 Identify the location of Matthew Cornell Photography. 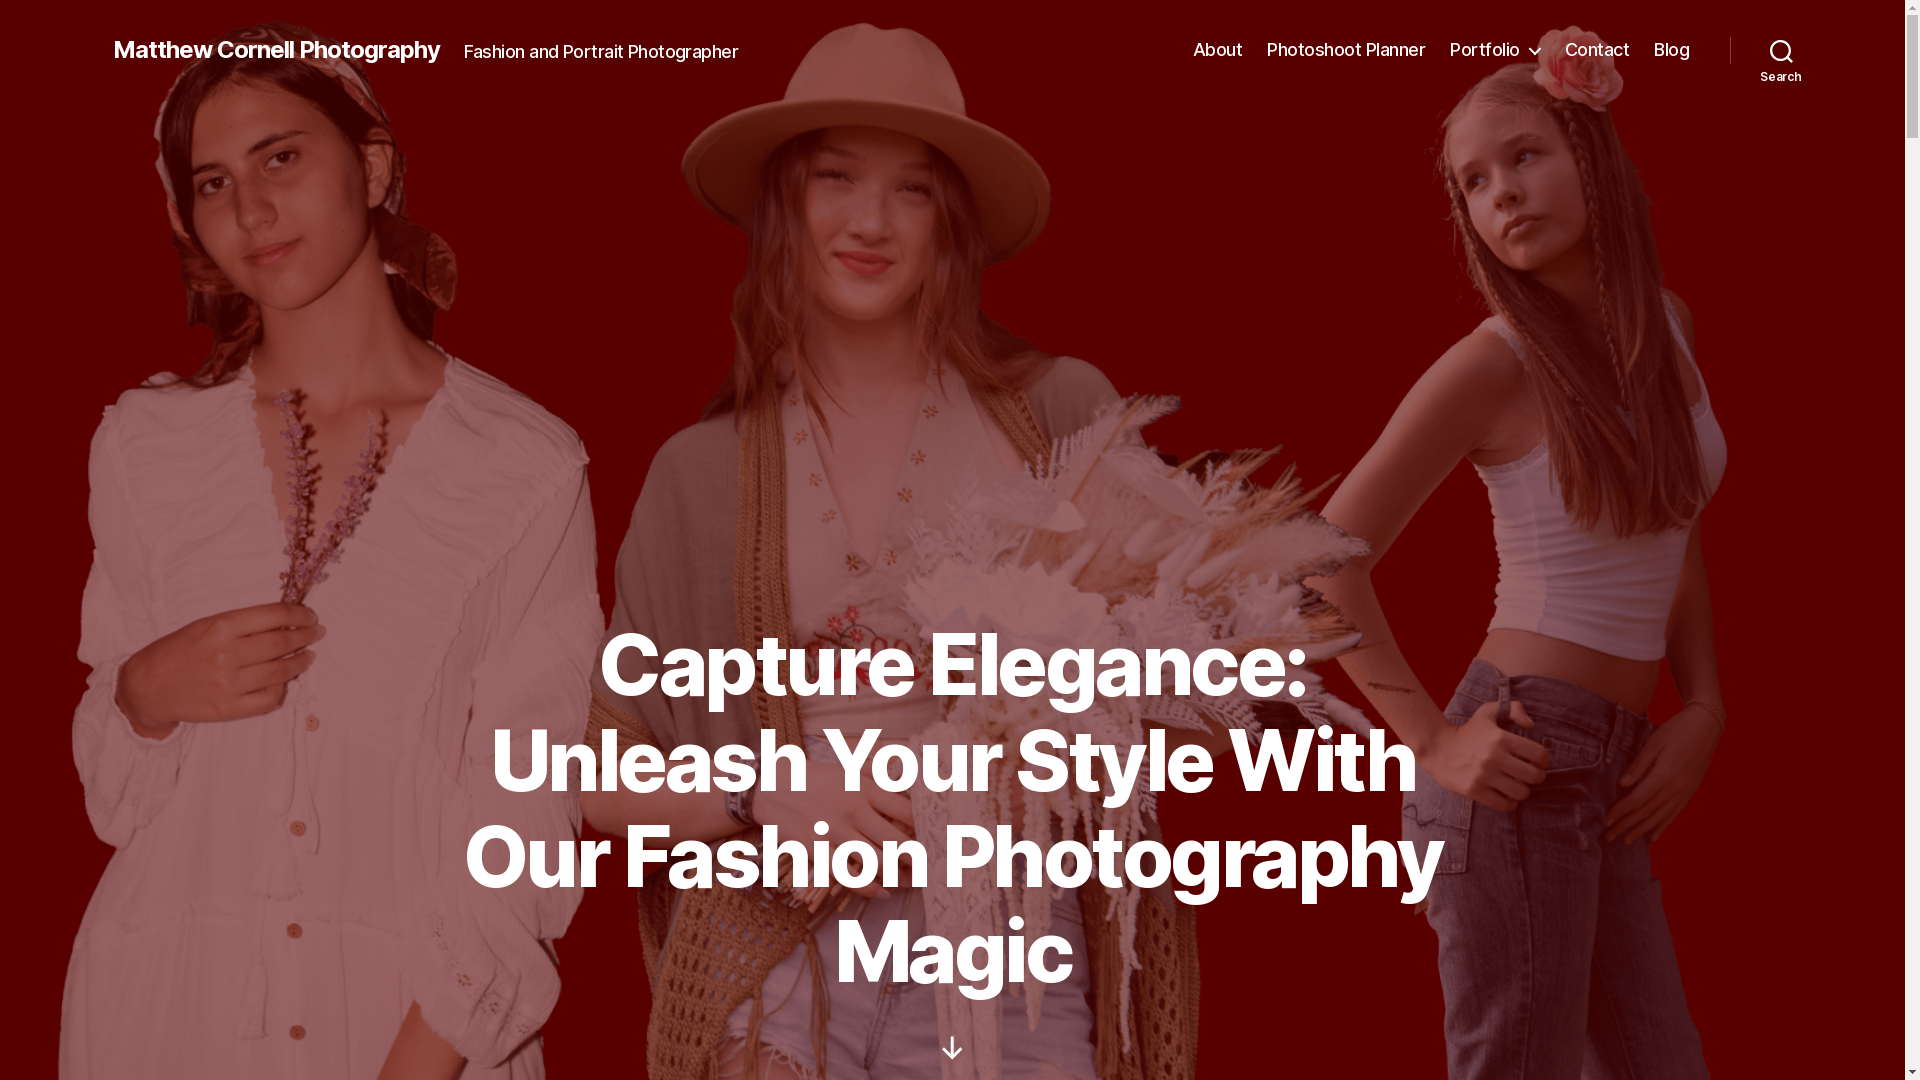
(276, 50).